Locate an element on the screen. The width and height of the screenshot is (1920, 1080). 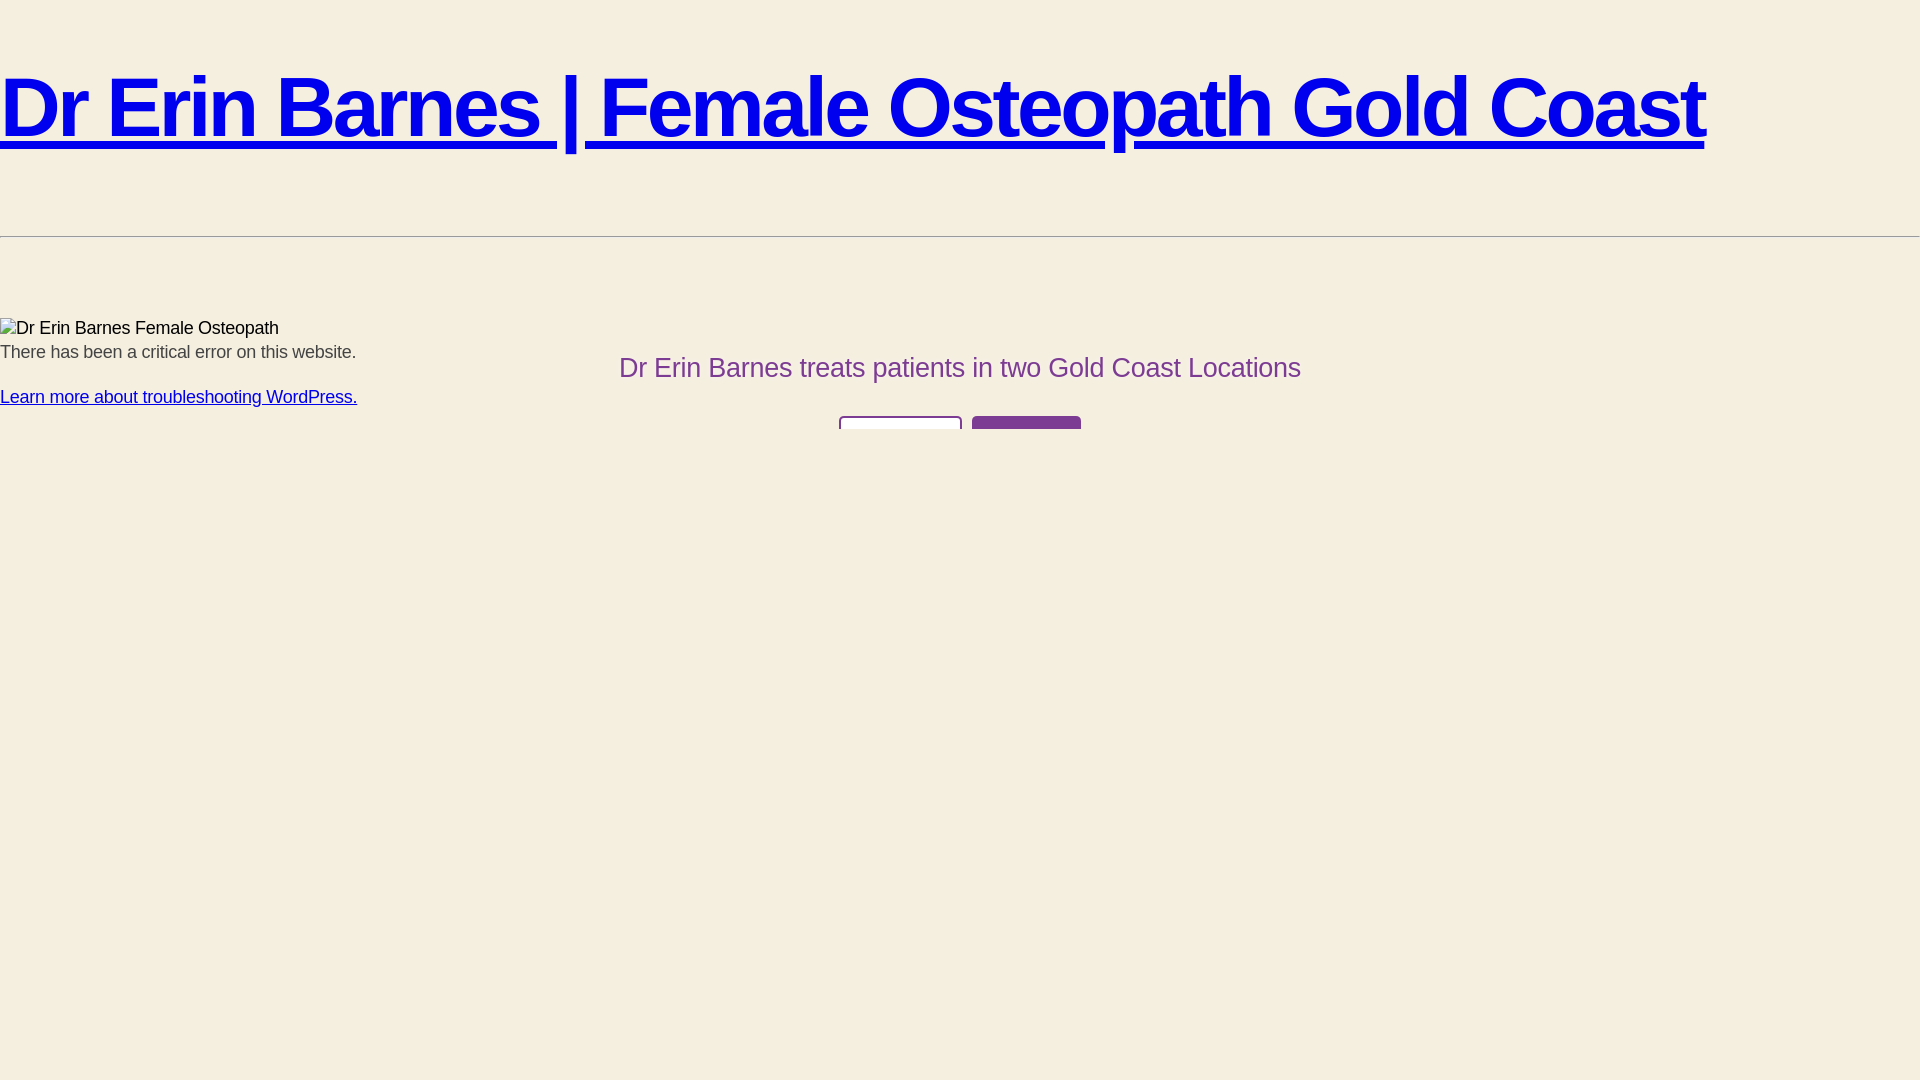
Dr Erin Barnes | Female Osteopath Gold Coast is located at coordinates (852, 107).